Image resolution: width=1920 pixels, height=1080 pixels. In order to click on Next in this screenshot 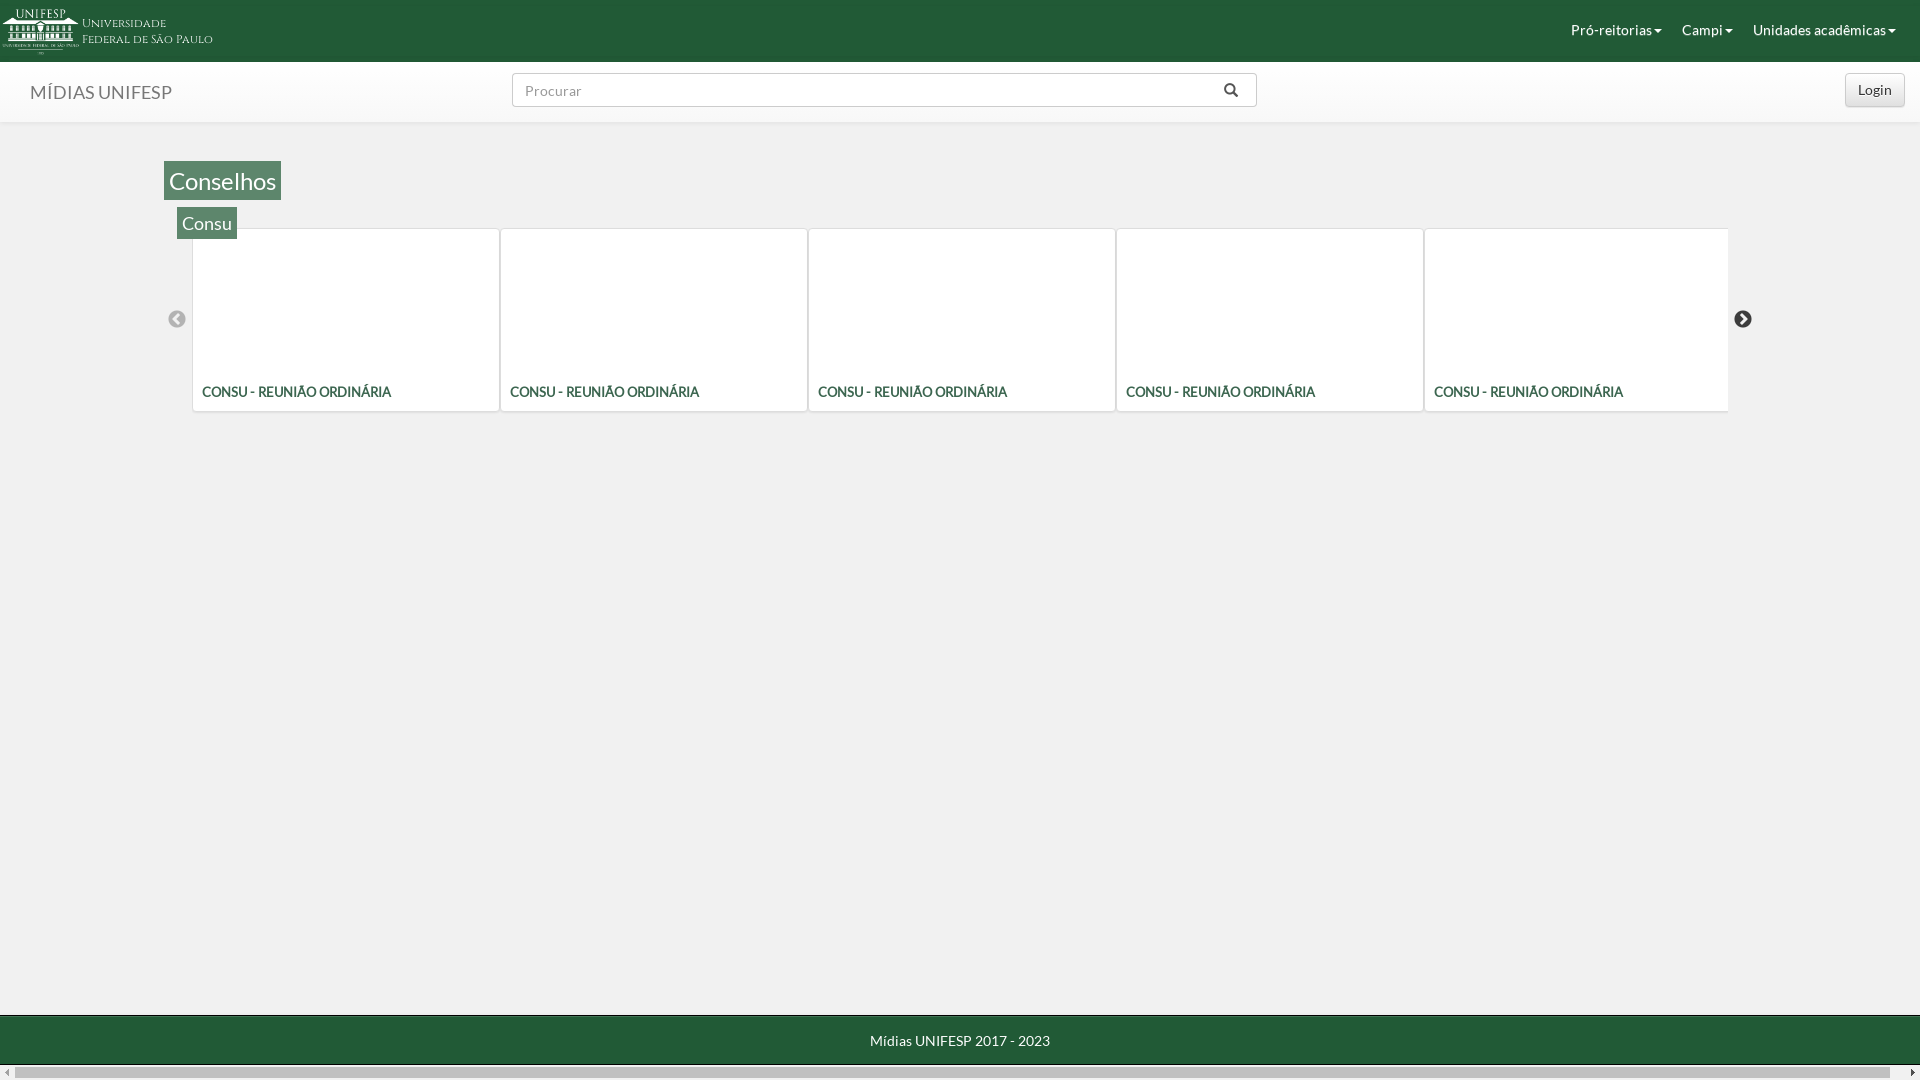, I will do `click(1743, 320)`.